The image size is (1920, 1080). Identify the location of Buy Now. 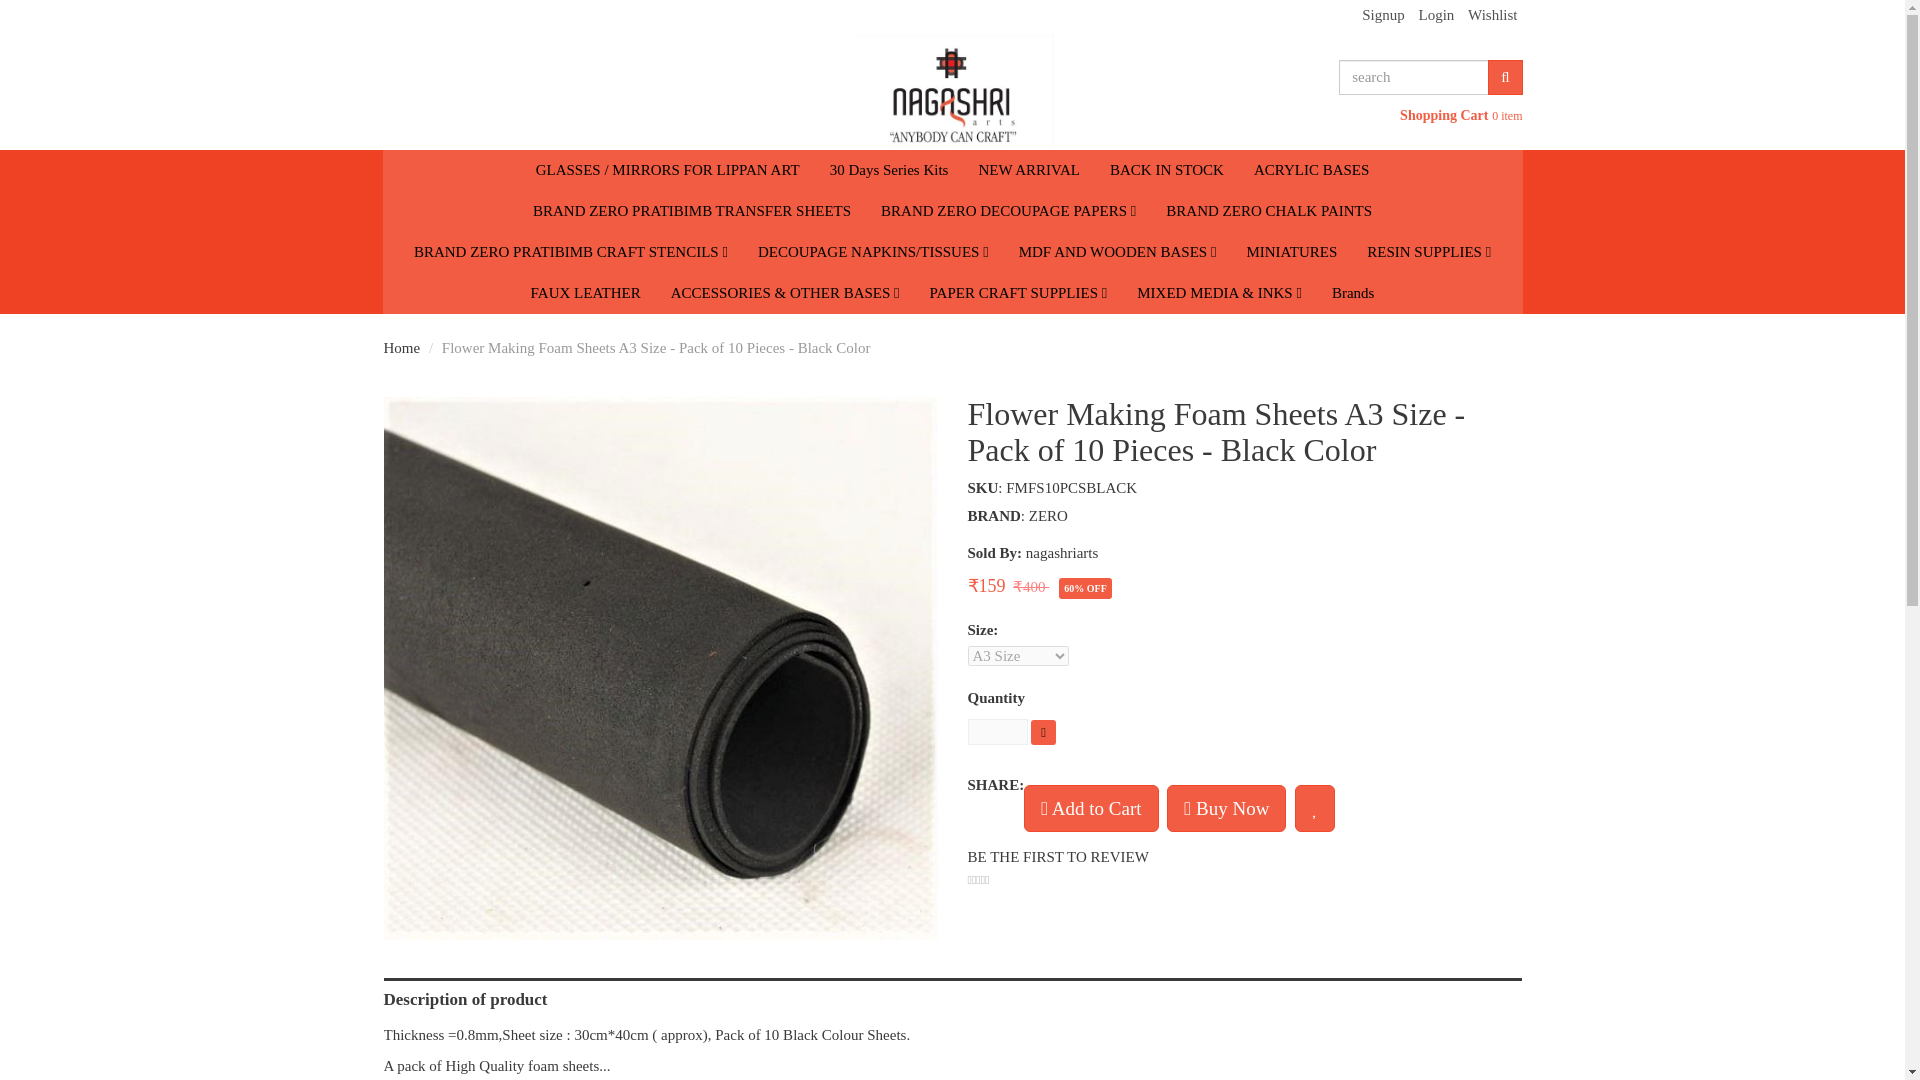
(1226, 808).